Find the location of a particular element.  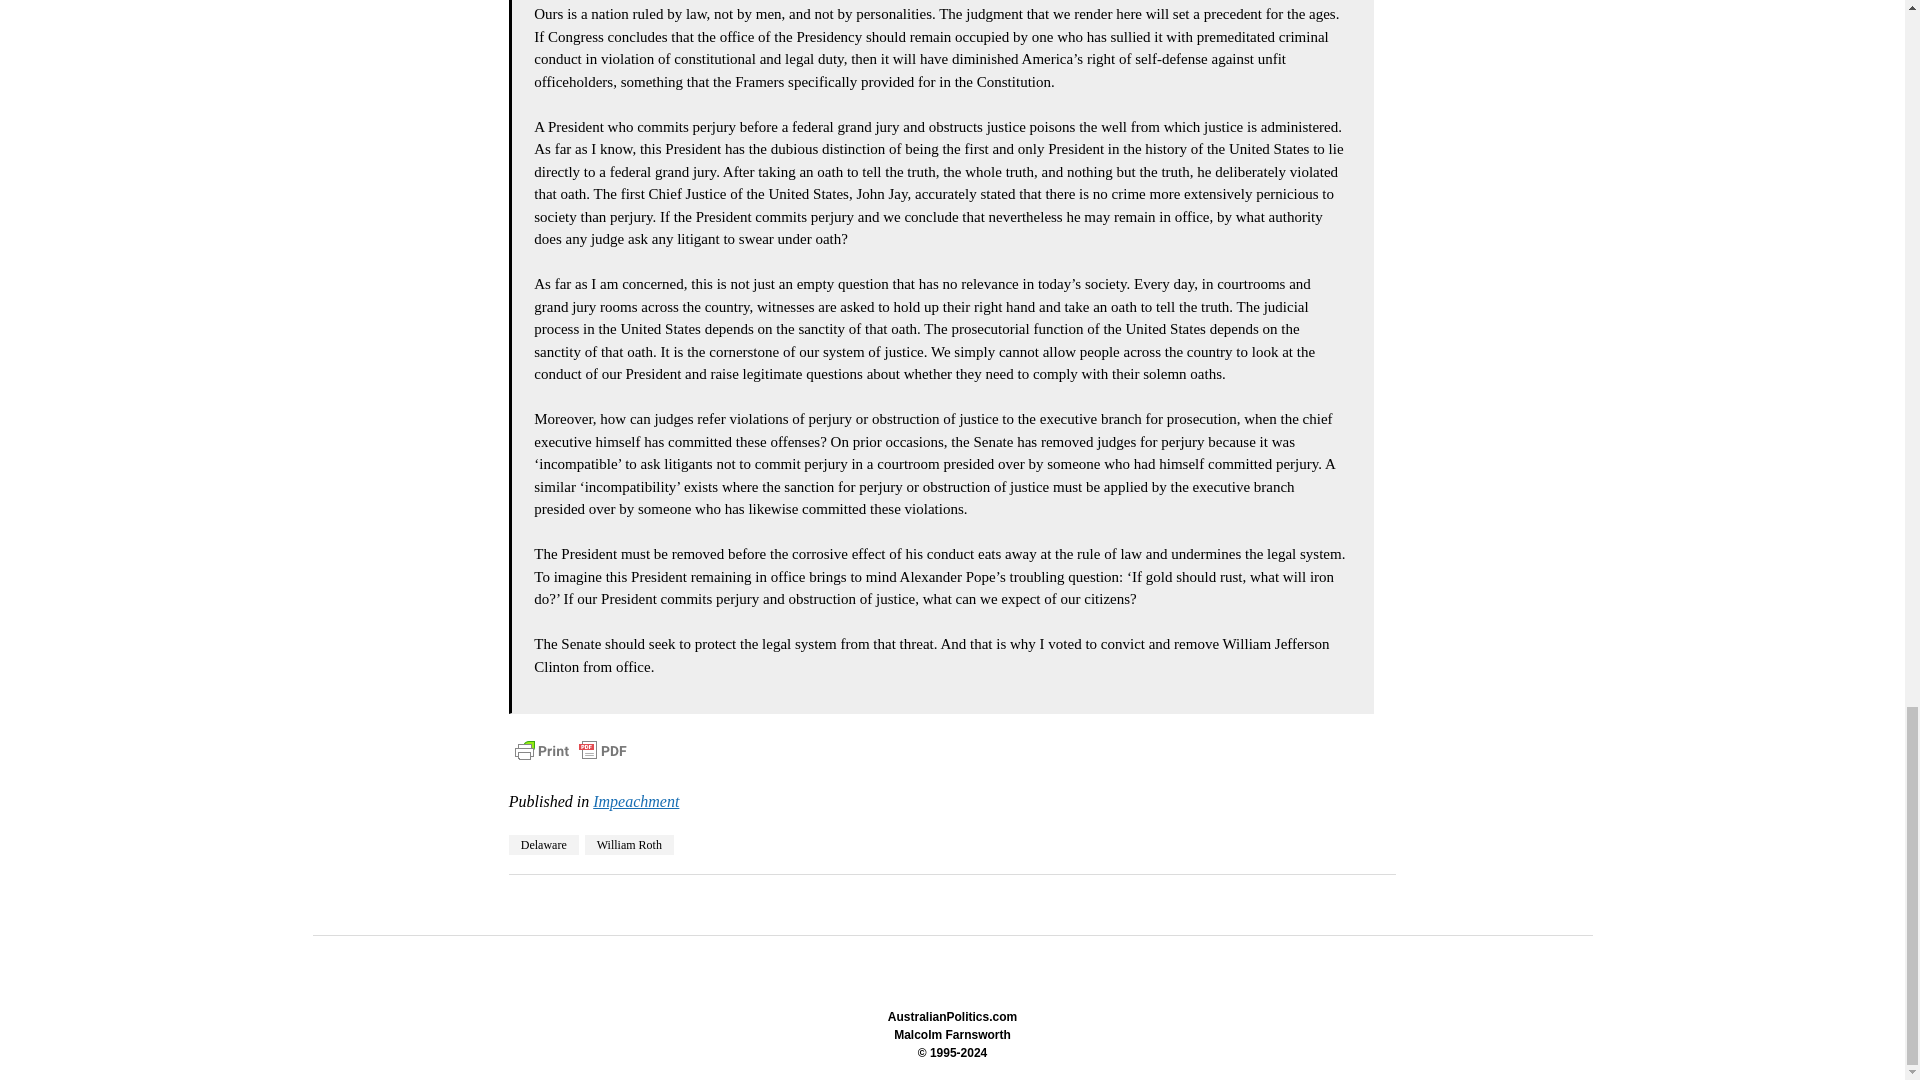

View all posts in Impeachment is located at coordinates (636, 801).